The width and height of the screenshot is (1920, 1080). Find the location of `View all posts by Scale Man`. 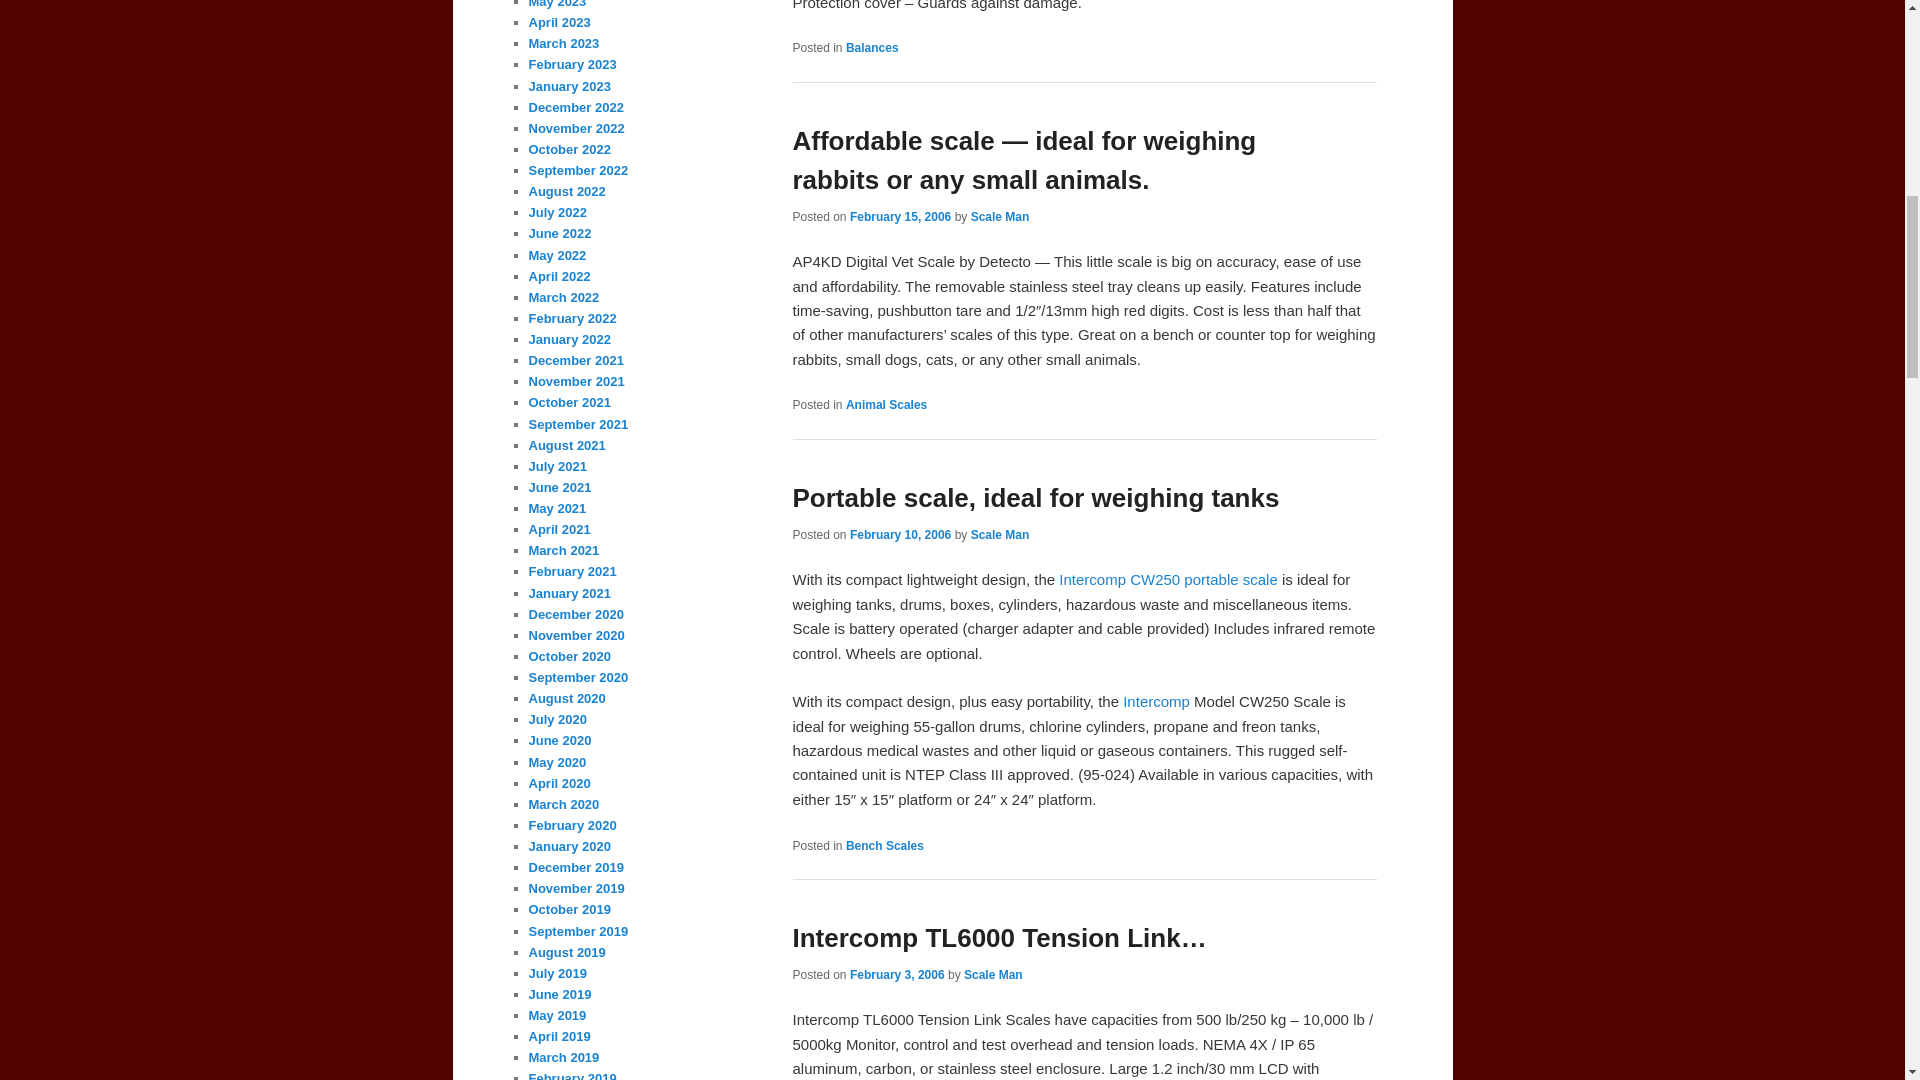

View all posts by Scale Man is located at coordinates (993, 974).